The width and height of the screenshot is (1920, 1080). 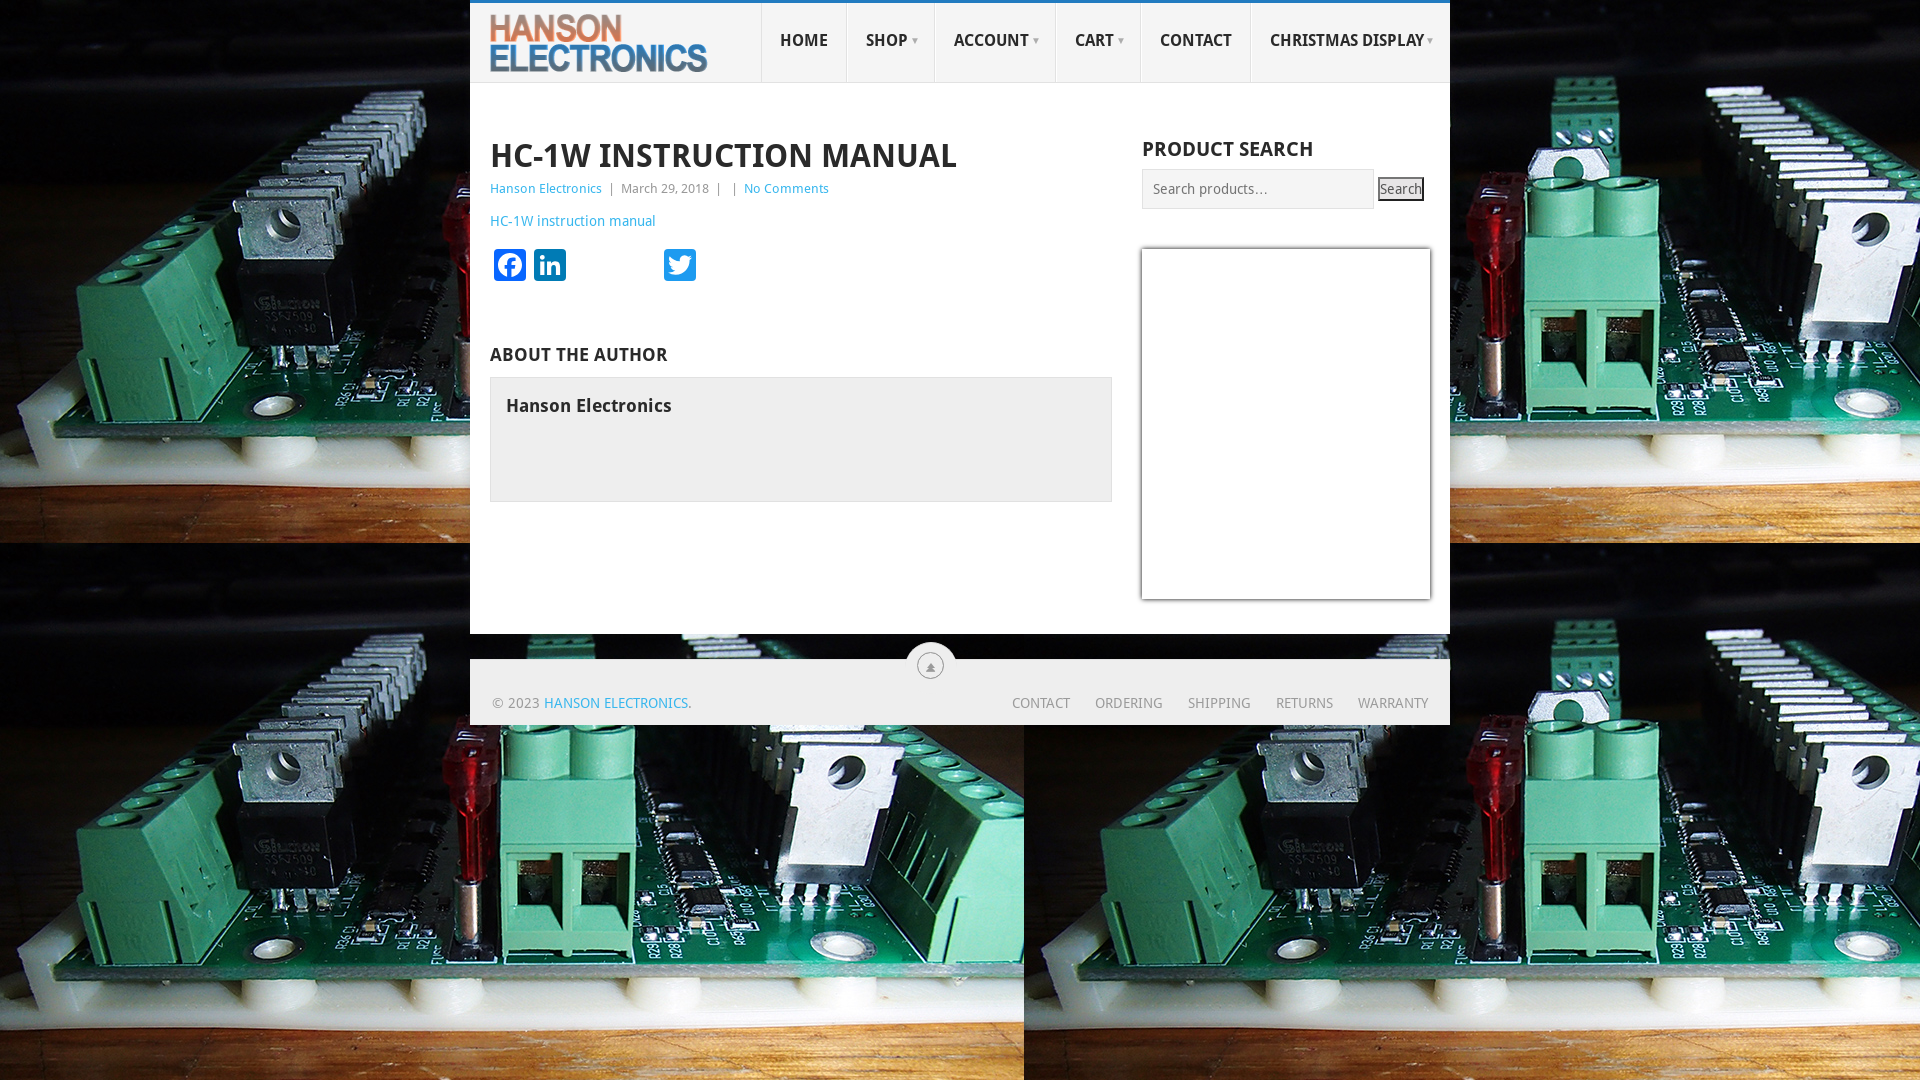 I want to click on WARRANTY, so click(x=1380, y=703).